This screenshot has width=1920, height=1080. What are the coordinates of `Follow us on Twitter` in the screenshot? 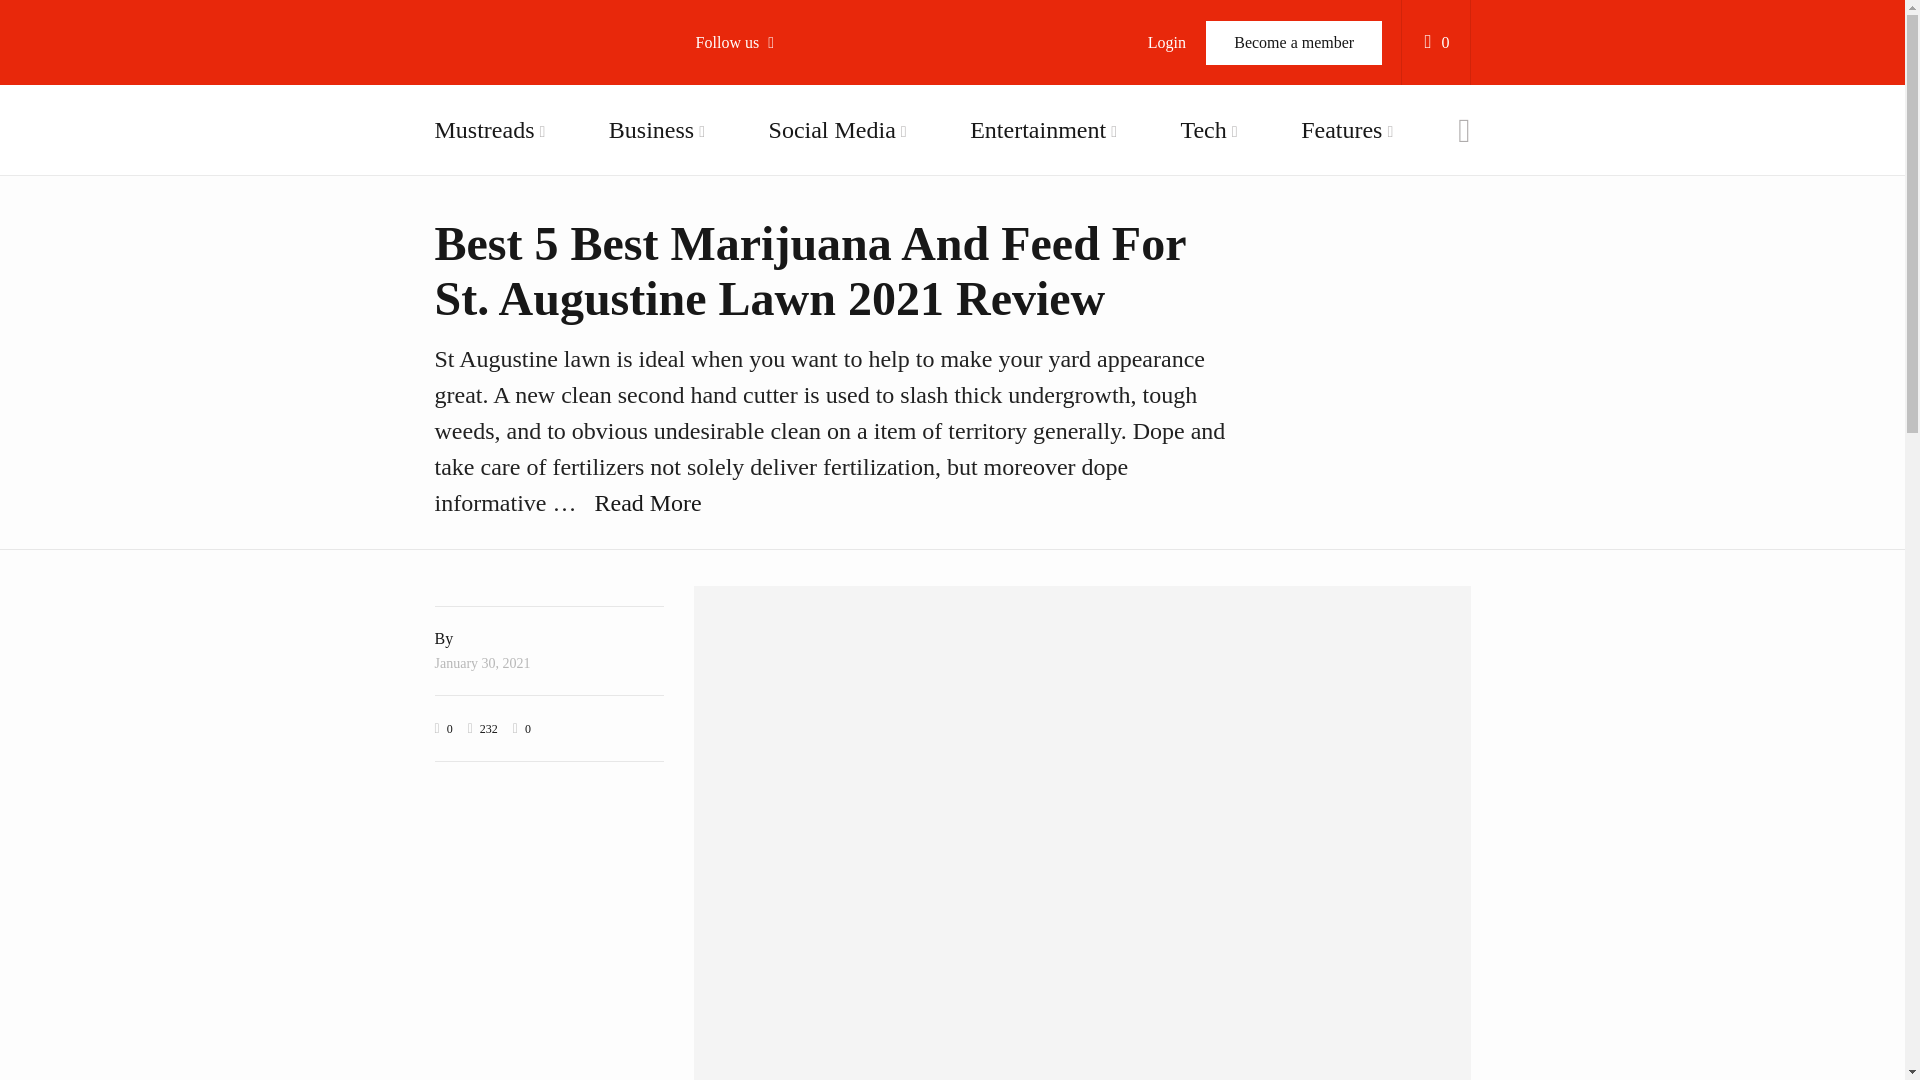 It's located at (810, 160).